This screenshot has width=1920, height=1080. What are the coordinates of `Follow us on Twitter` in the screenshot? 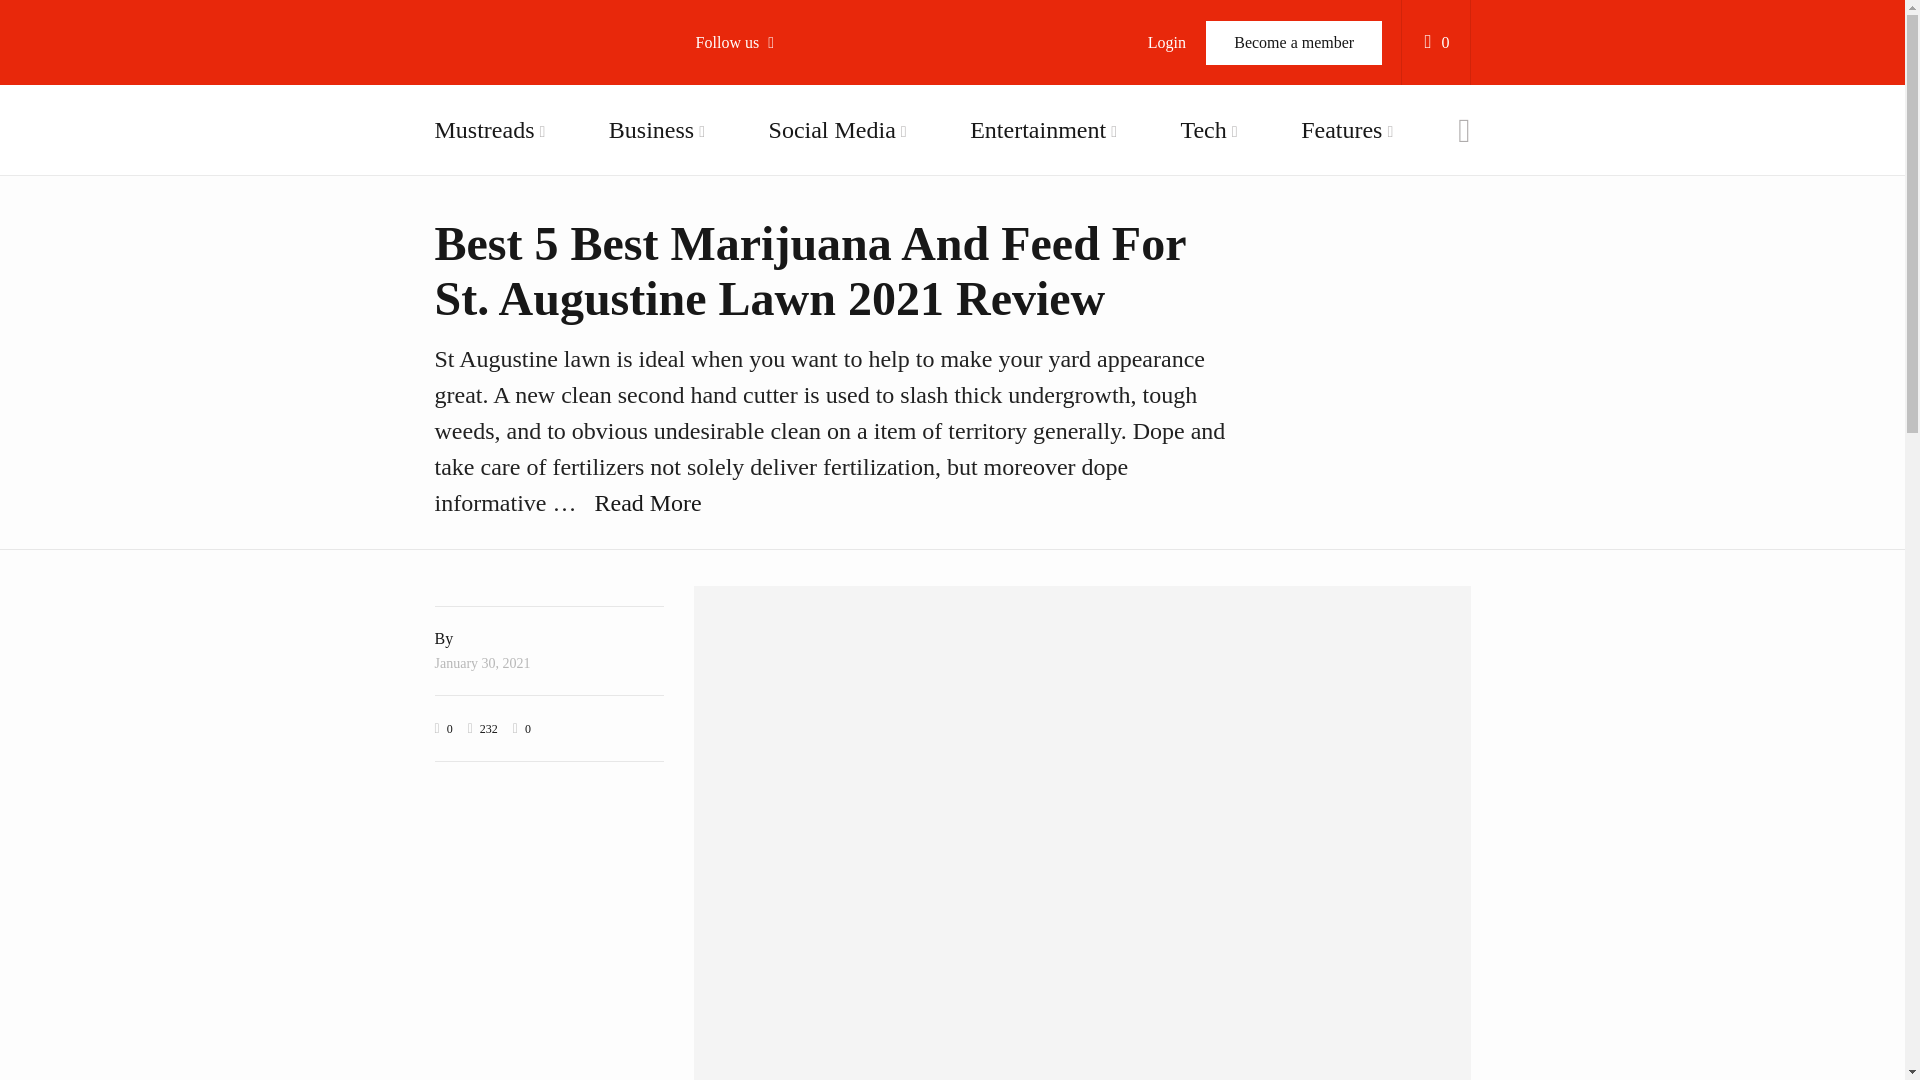 It's located at (810, 160).